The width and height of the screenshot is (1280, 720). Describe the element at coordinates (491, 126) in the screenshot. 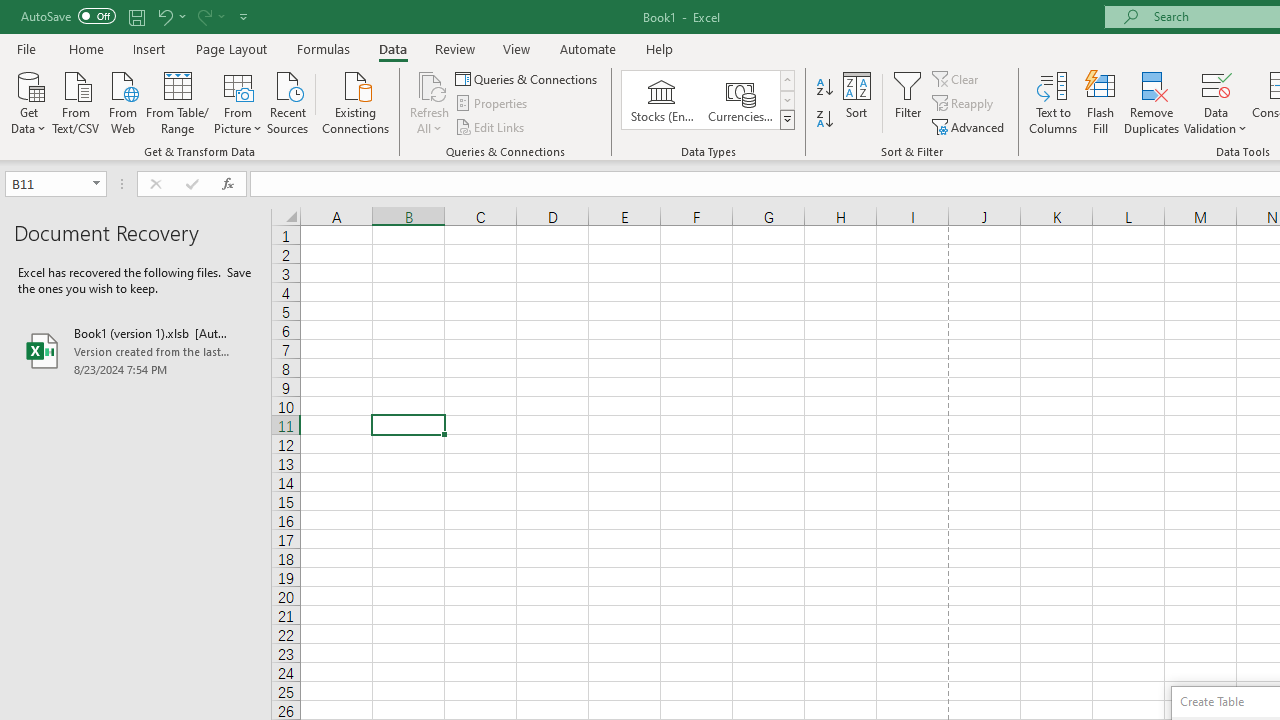

I see `Edit Links` at that location.